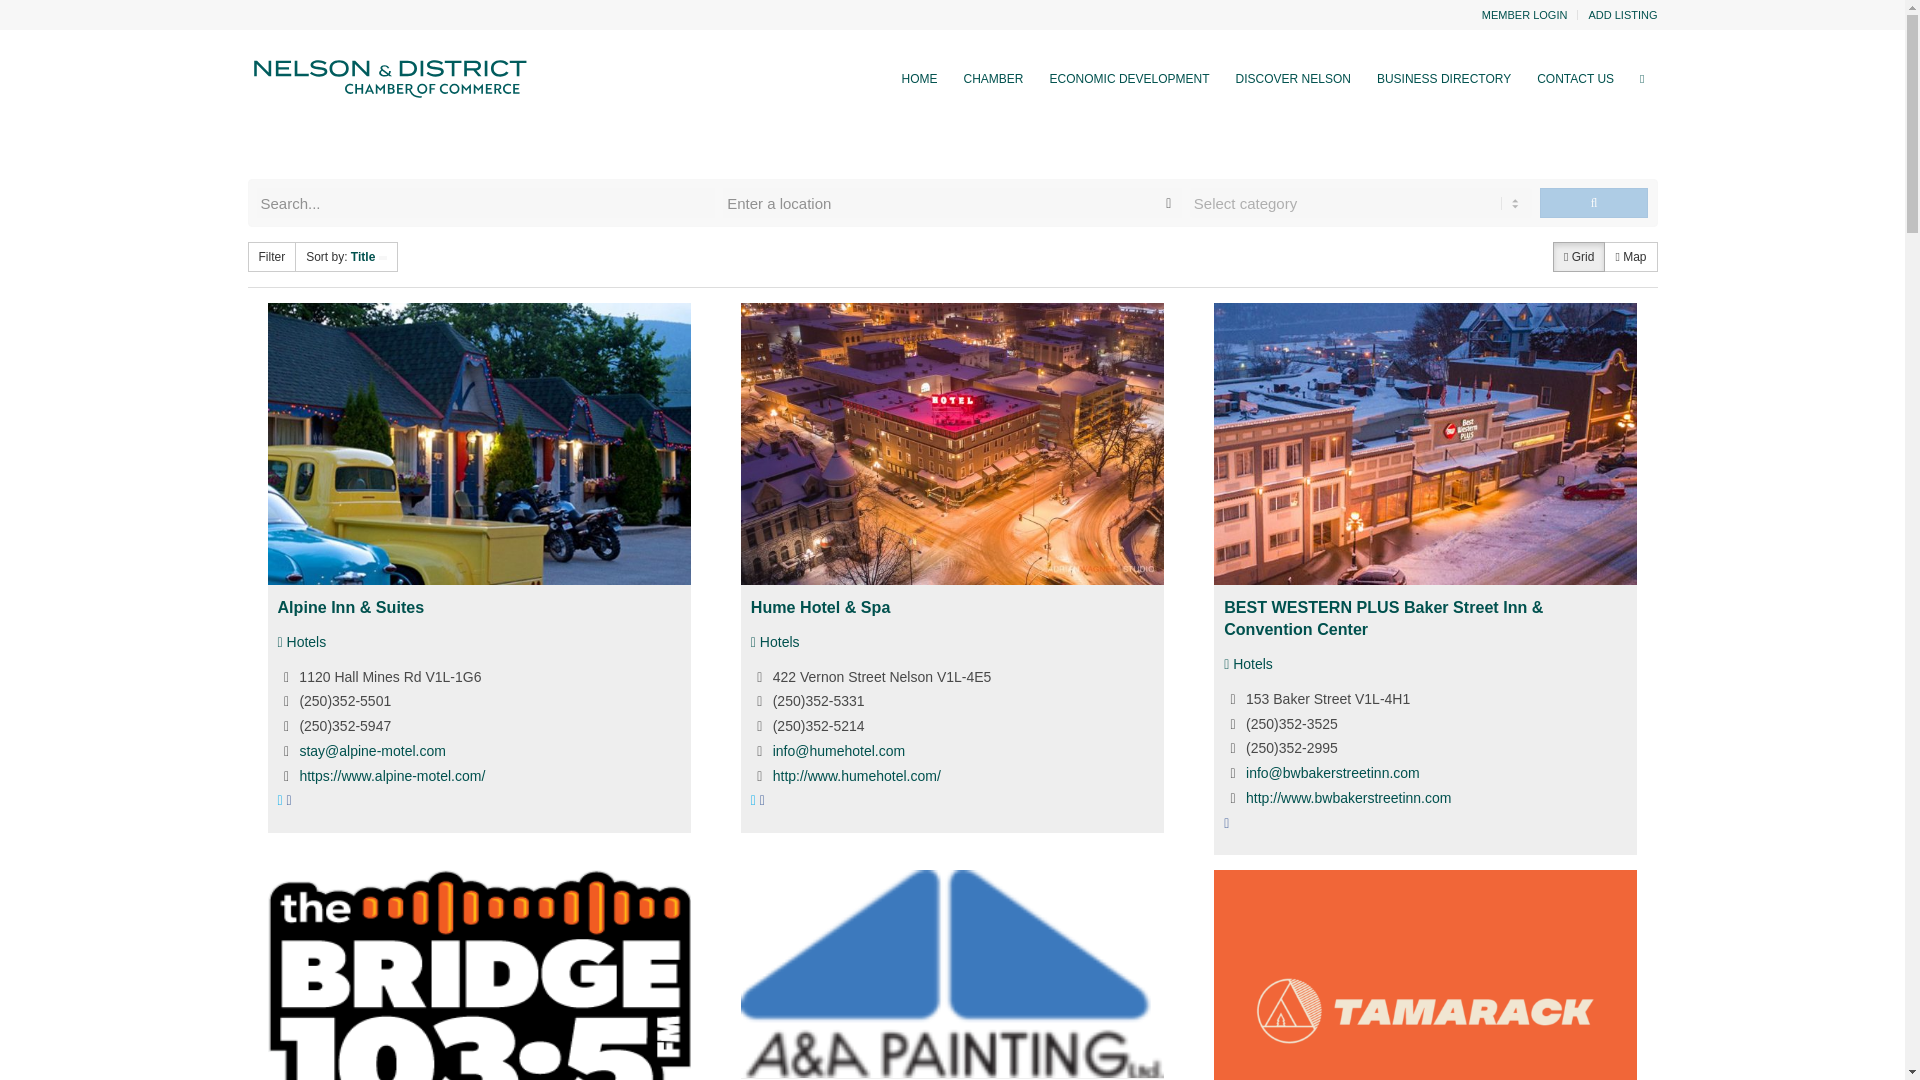 The width and height of the screenshot is (1920, 1080). Describe the element at coordinates (1130, 78) in the screenshot. I see `ECONOMIC DEVELOPMENT` at that location.